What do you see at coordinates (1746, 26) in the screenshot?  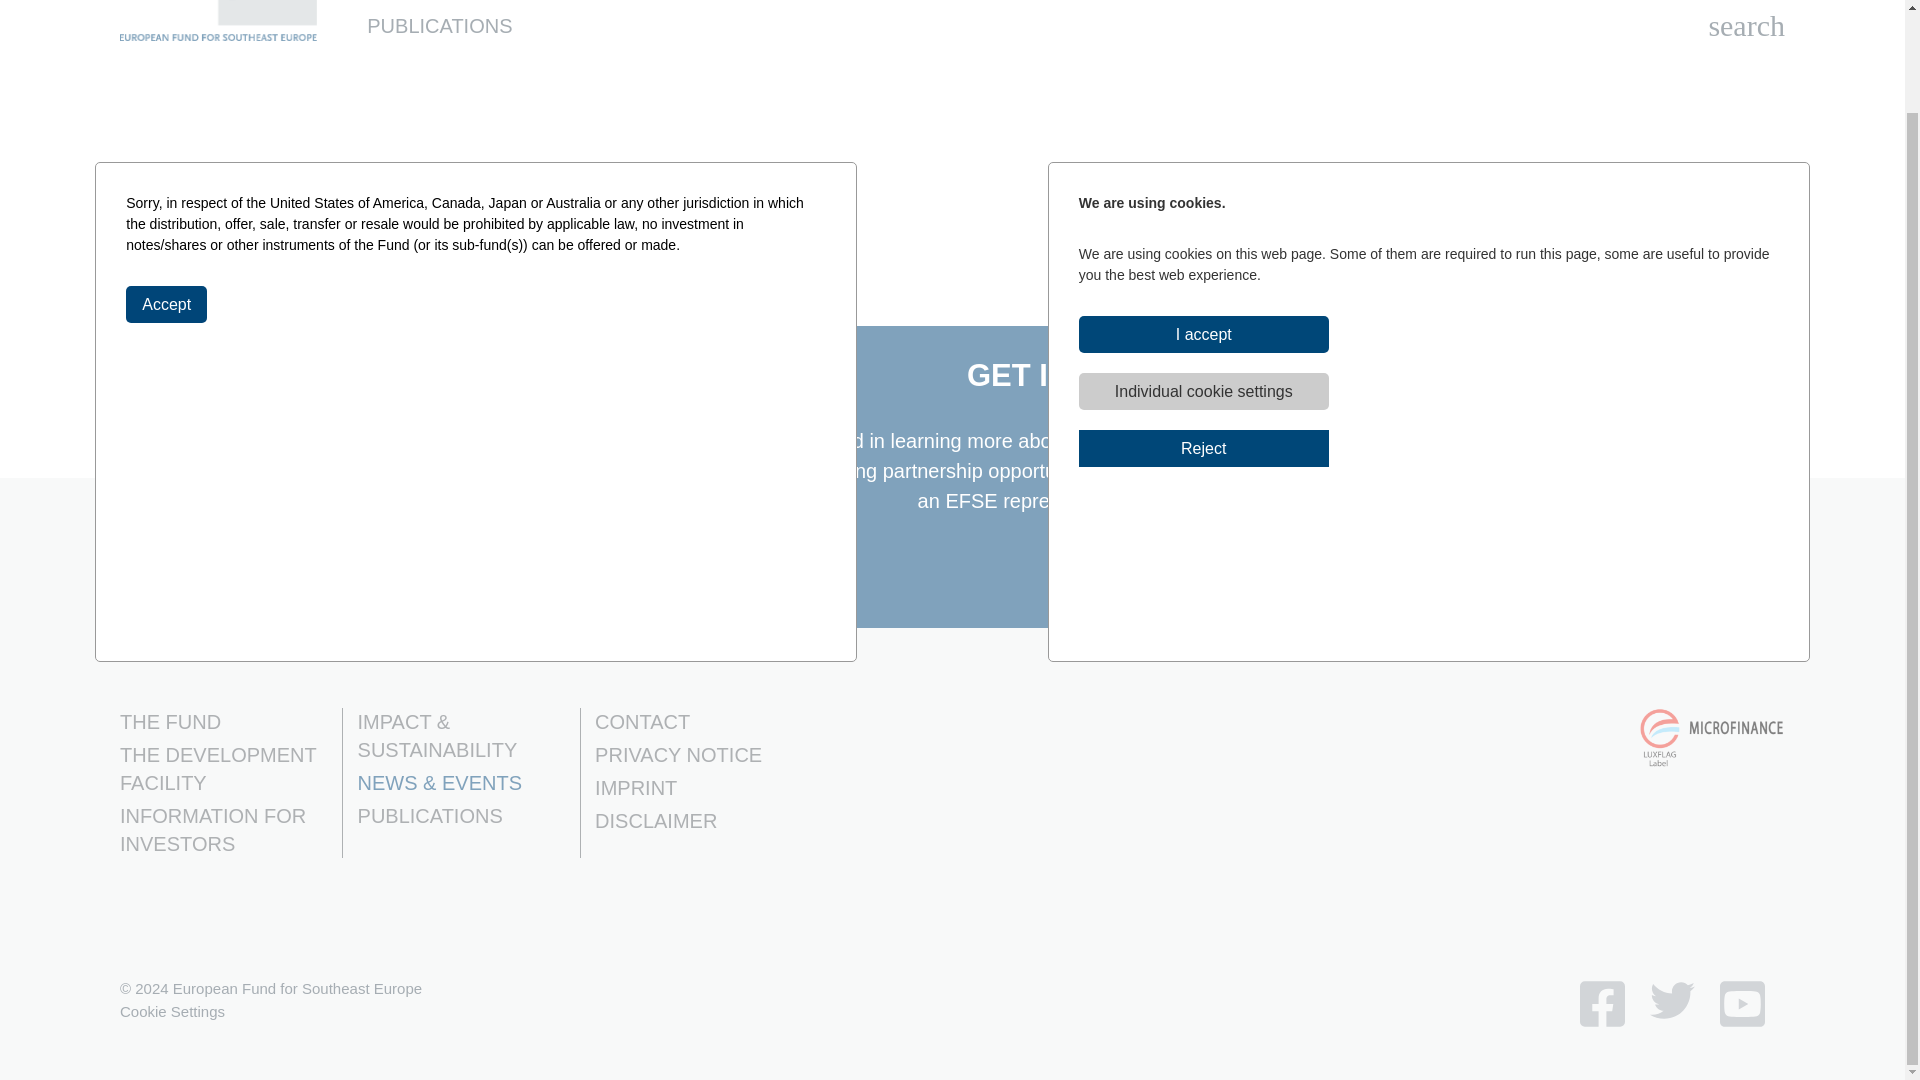 I see `Search` at bounding box center [1746, 26].